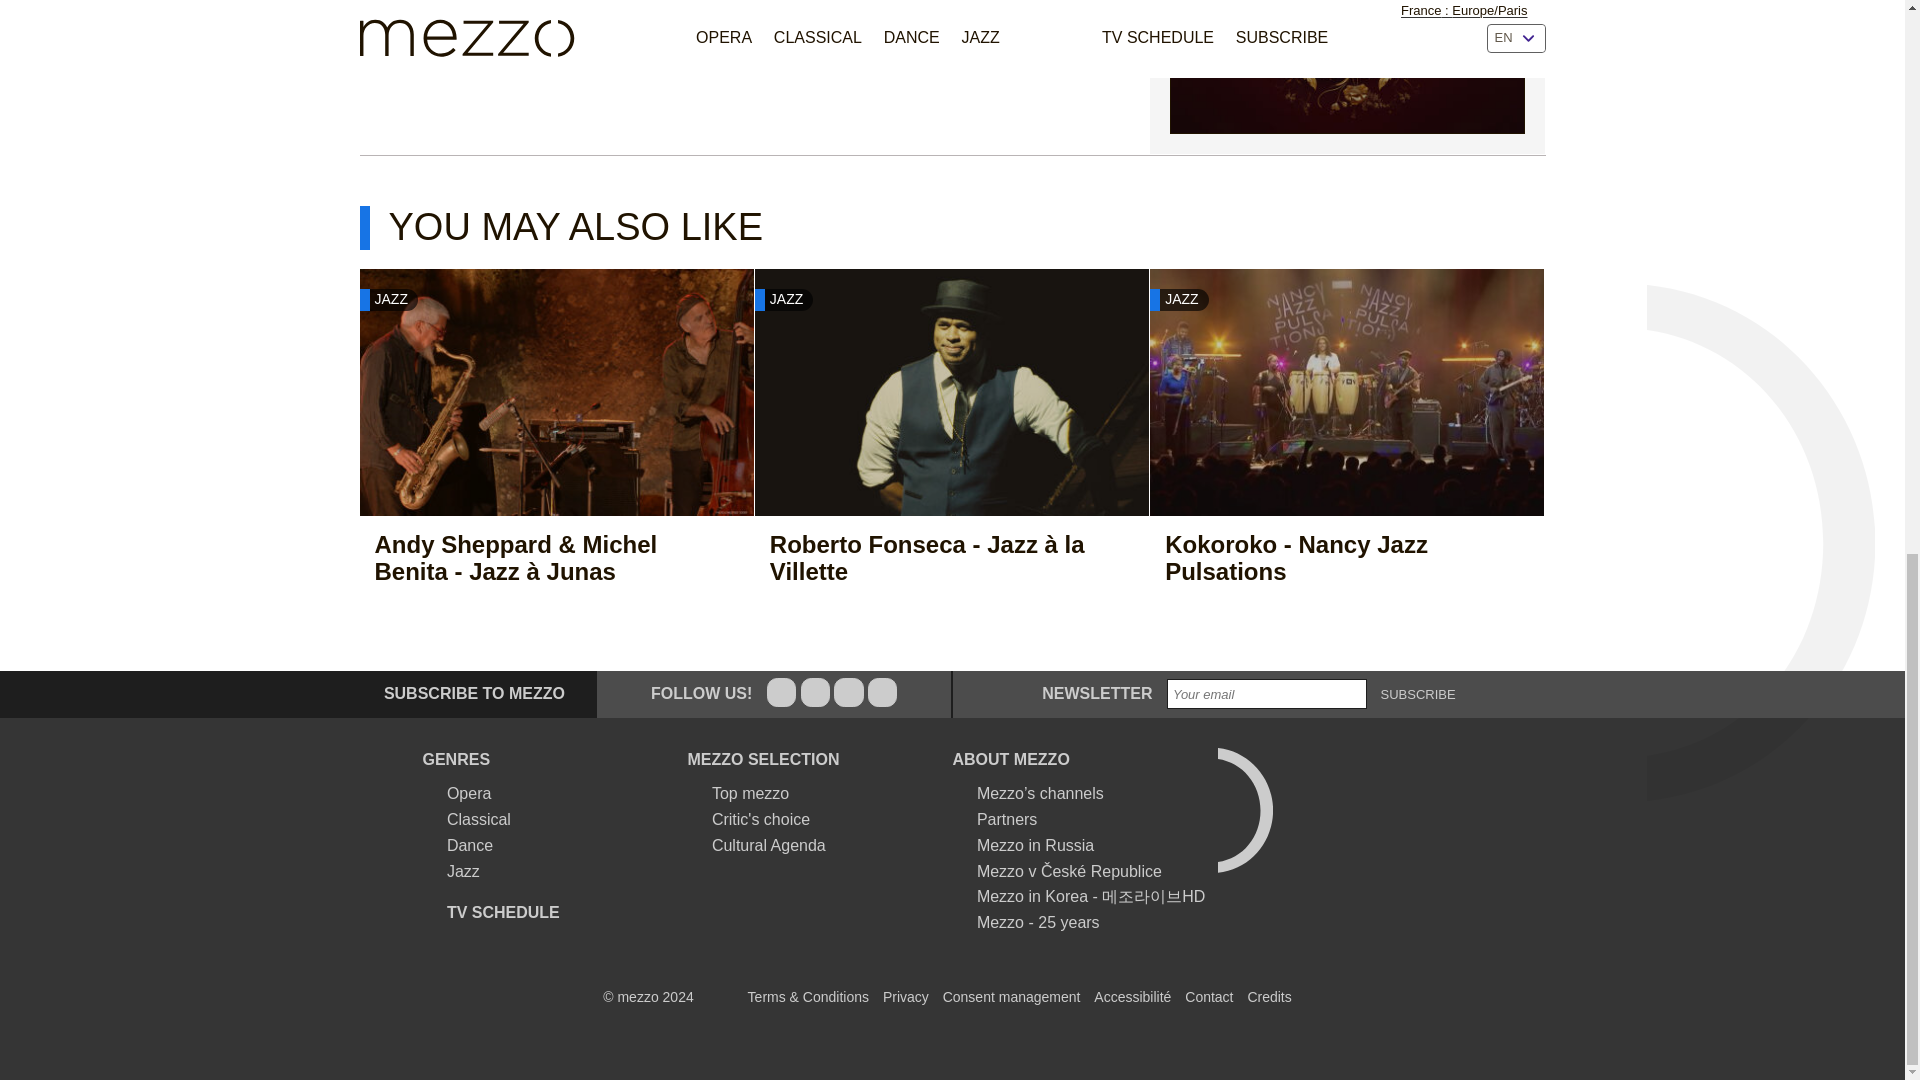 The width and height of the screenshot is (1920, 1080). I want to click on Classical, so click(466, 819).